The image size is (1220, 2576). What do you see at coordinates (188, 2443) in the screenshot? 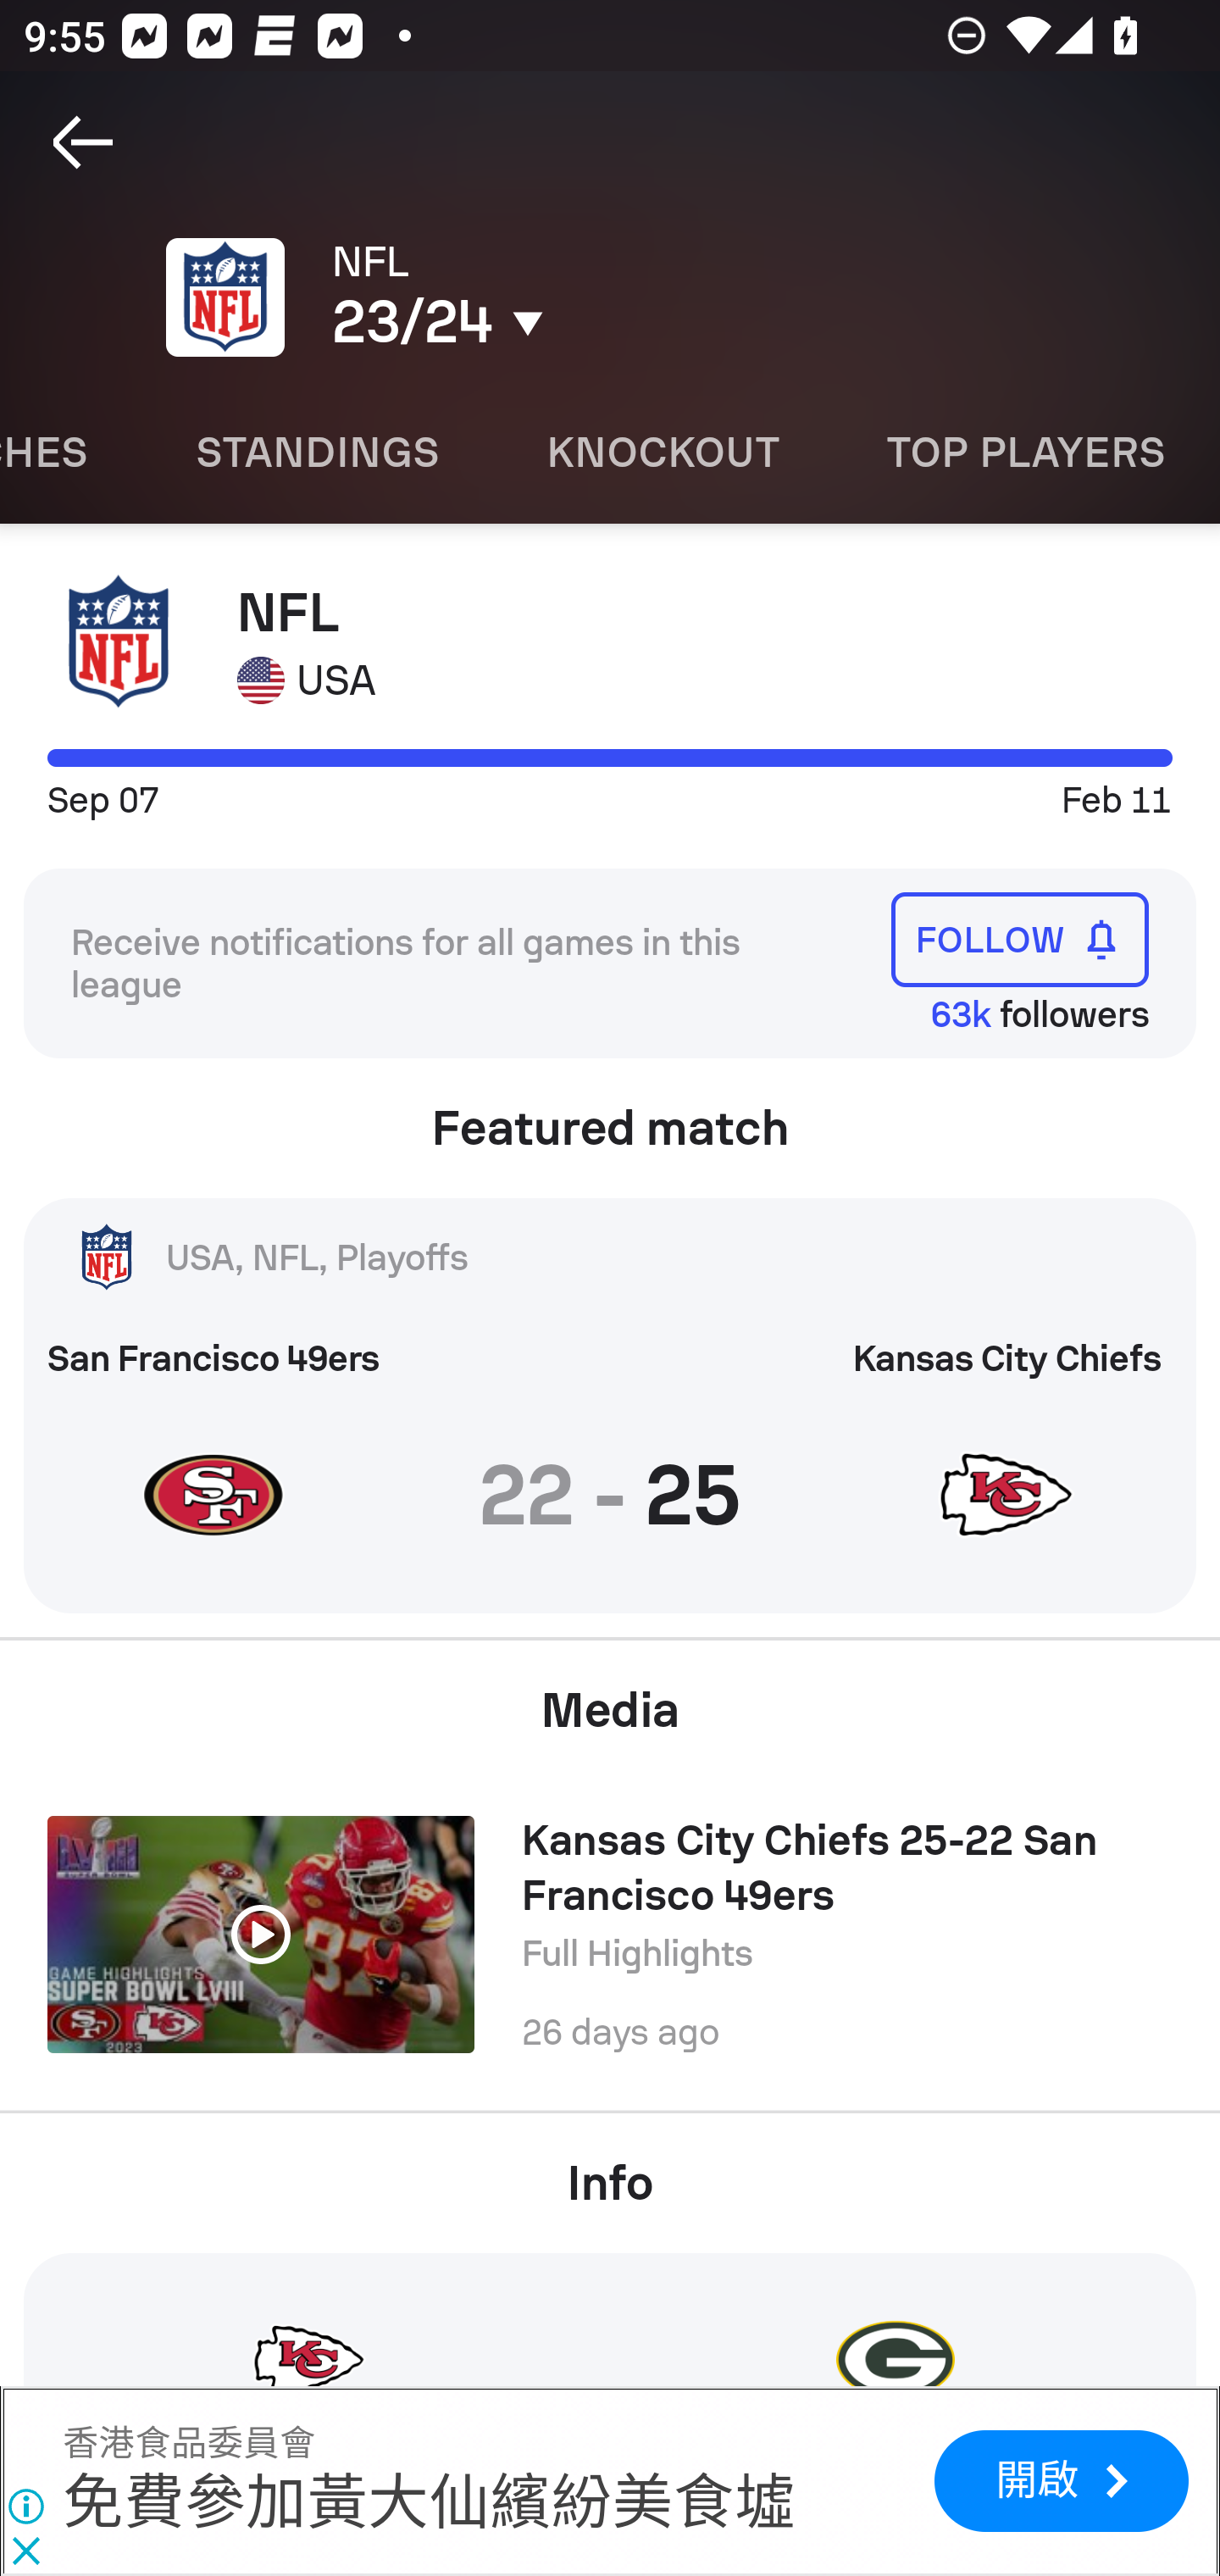
I see `香港食品委員會` at bounding box center [188, 2443].